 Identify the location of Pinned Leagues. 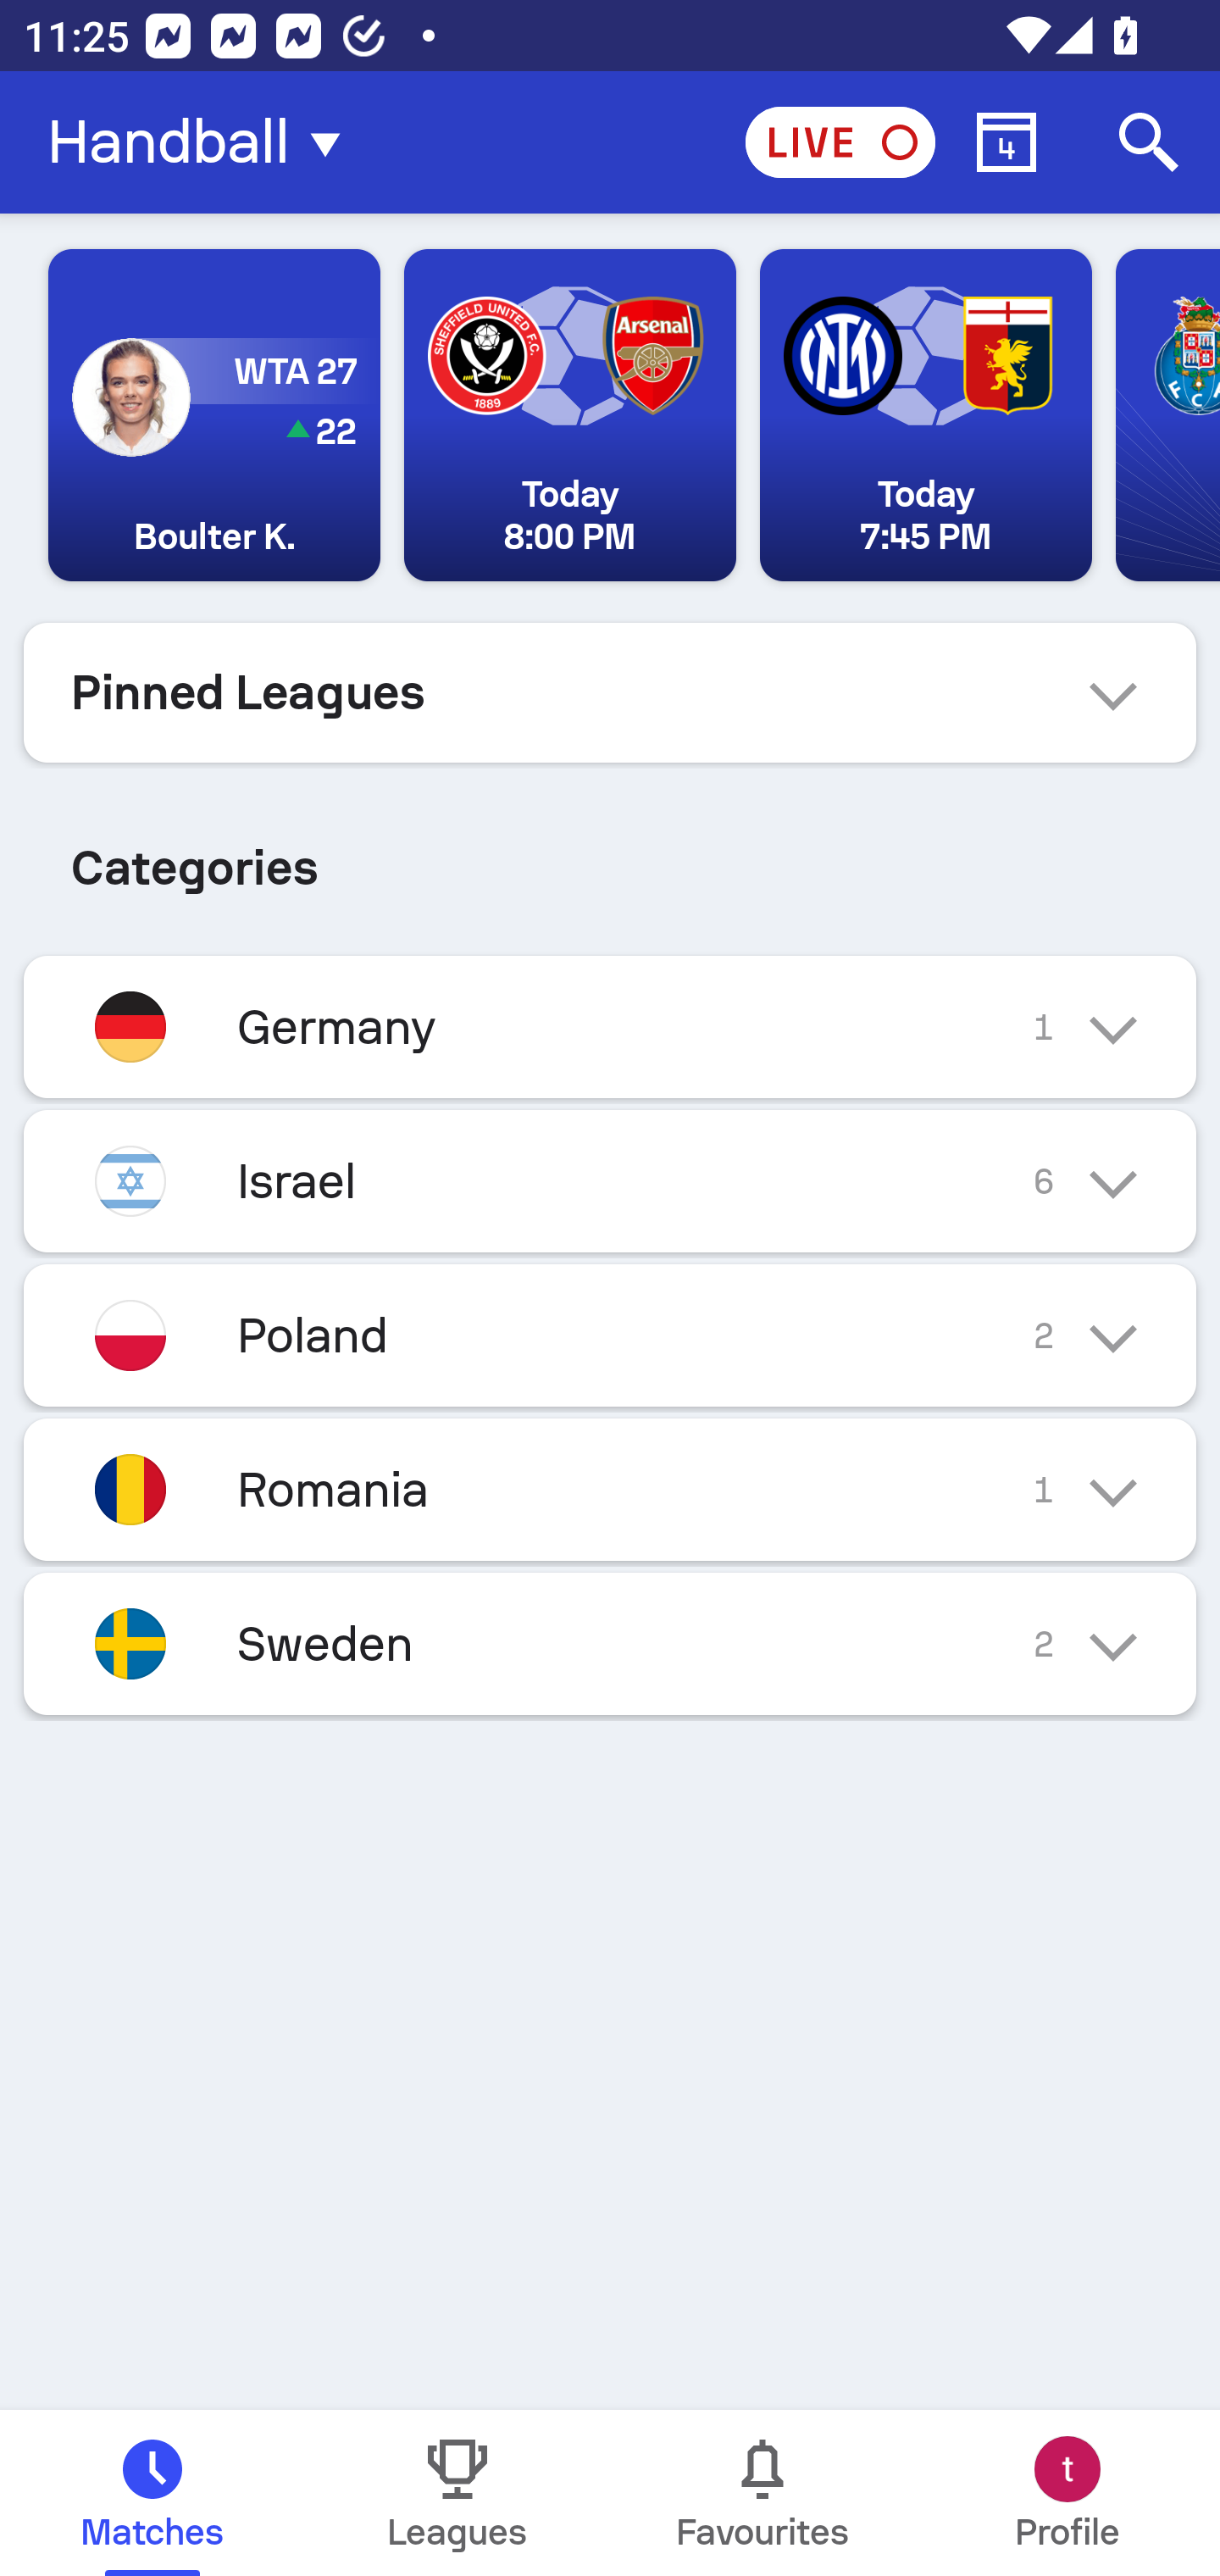
(610, 692).